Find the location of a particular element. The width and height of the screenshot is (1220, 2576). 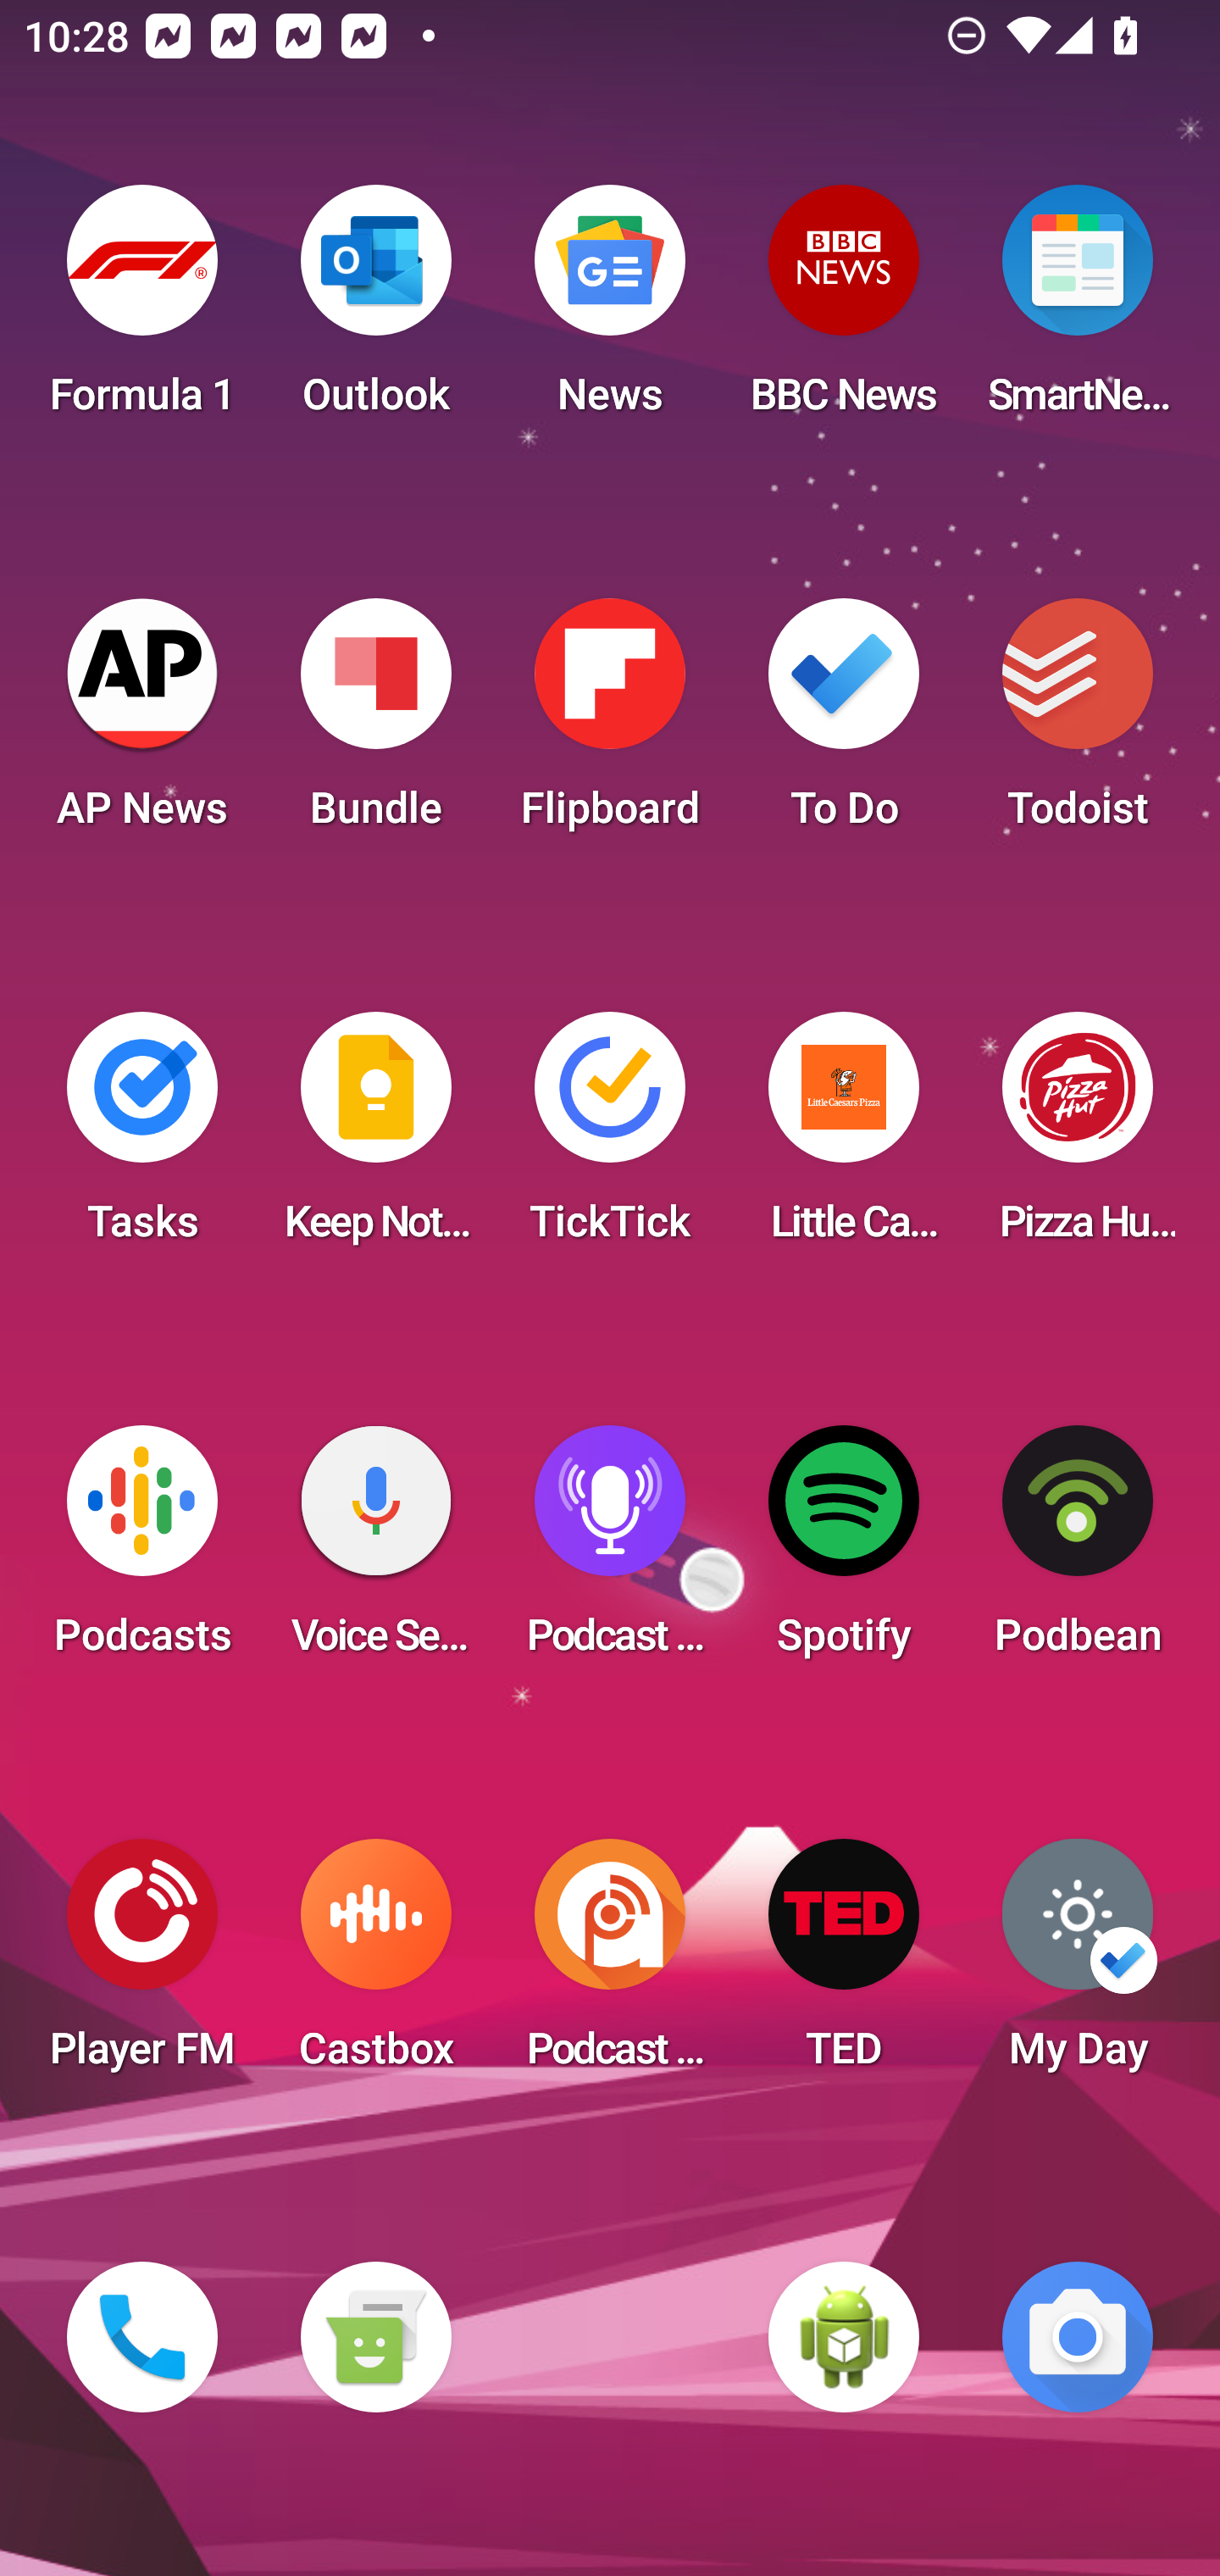

Phone is located at coordinates (142, 2337).